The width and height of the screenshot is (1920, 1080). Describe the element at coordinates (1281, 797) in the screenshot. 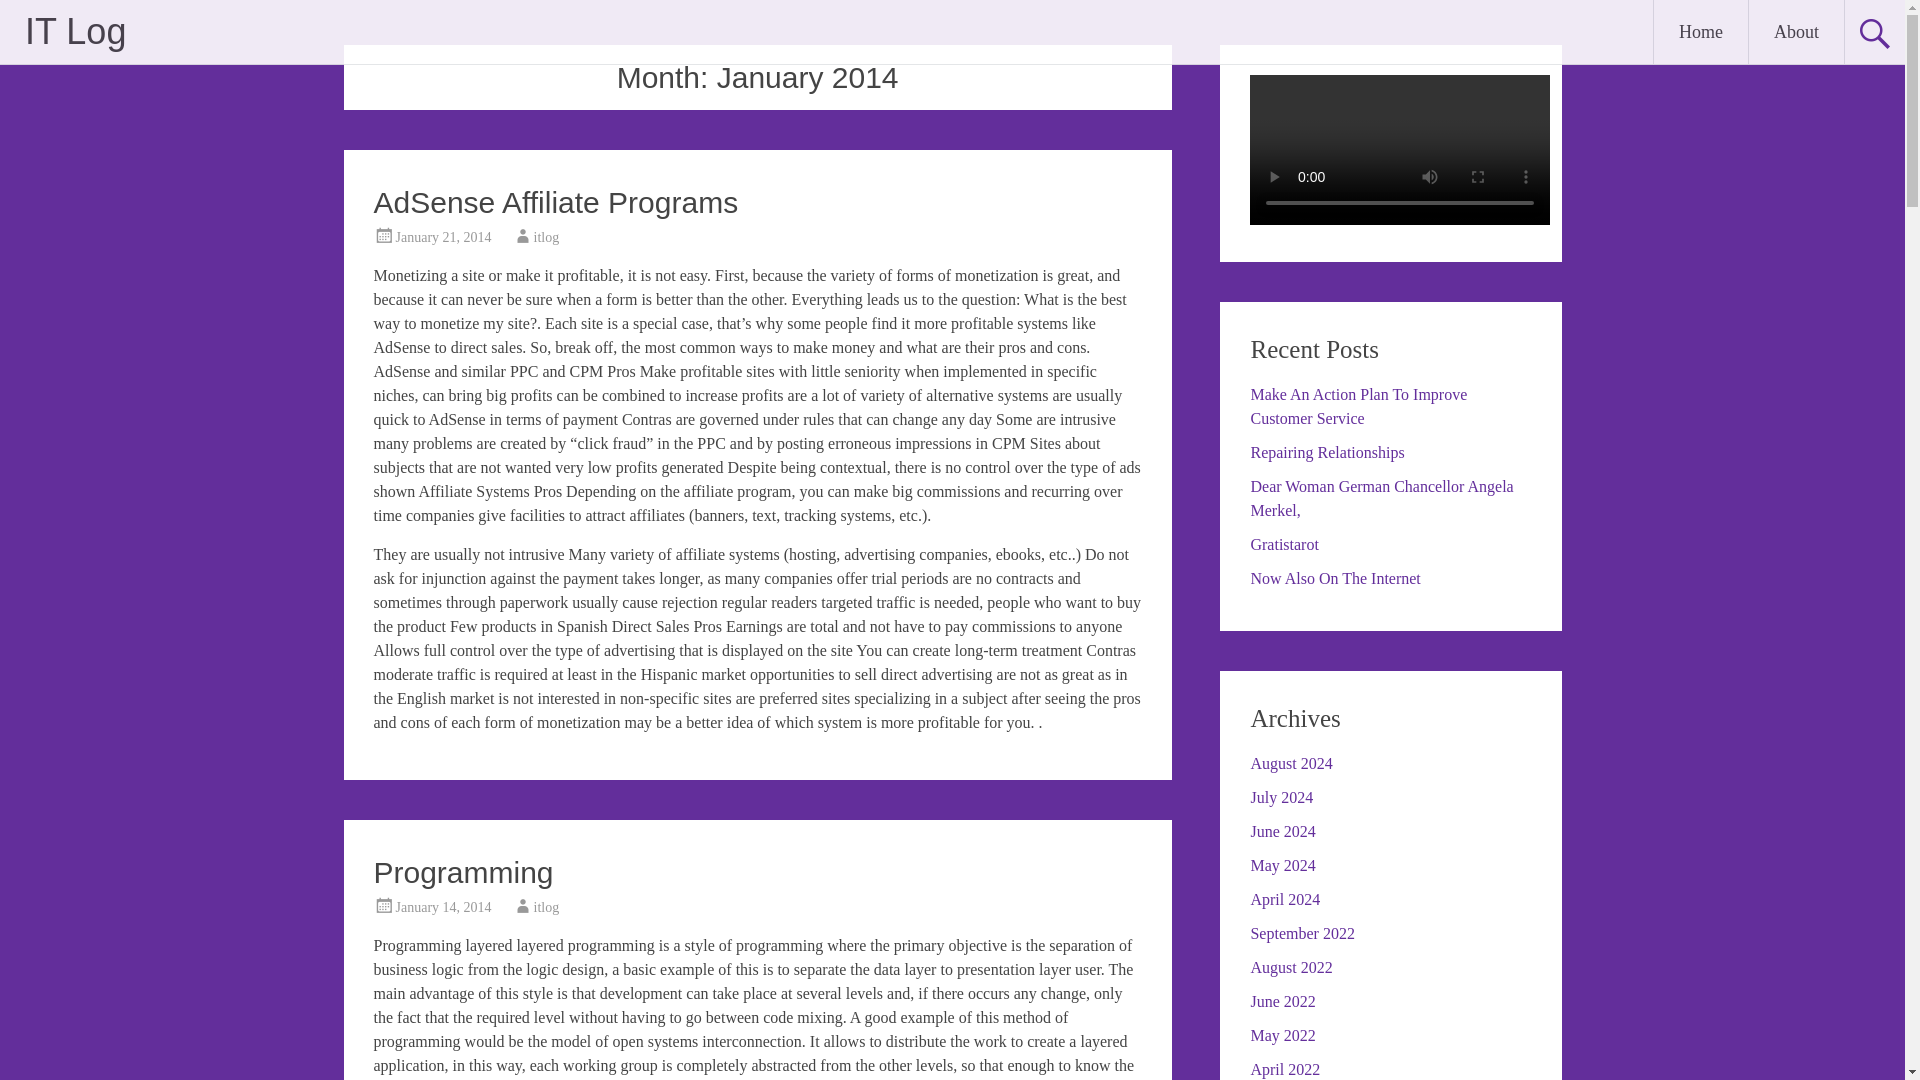

I see `July 2024` at that location.